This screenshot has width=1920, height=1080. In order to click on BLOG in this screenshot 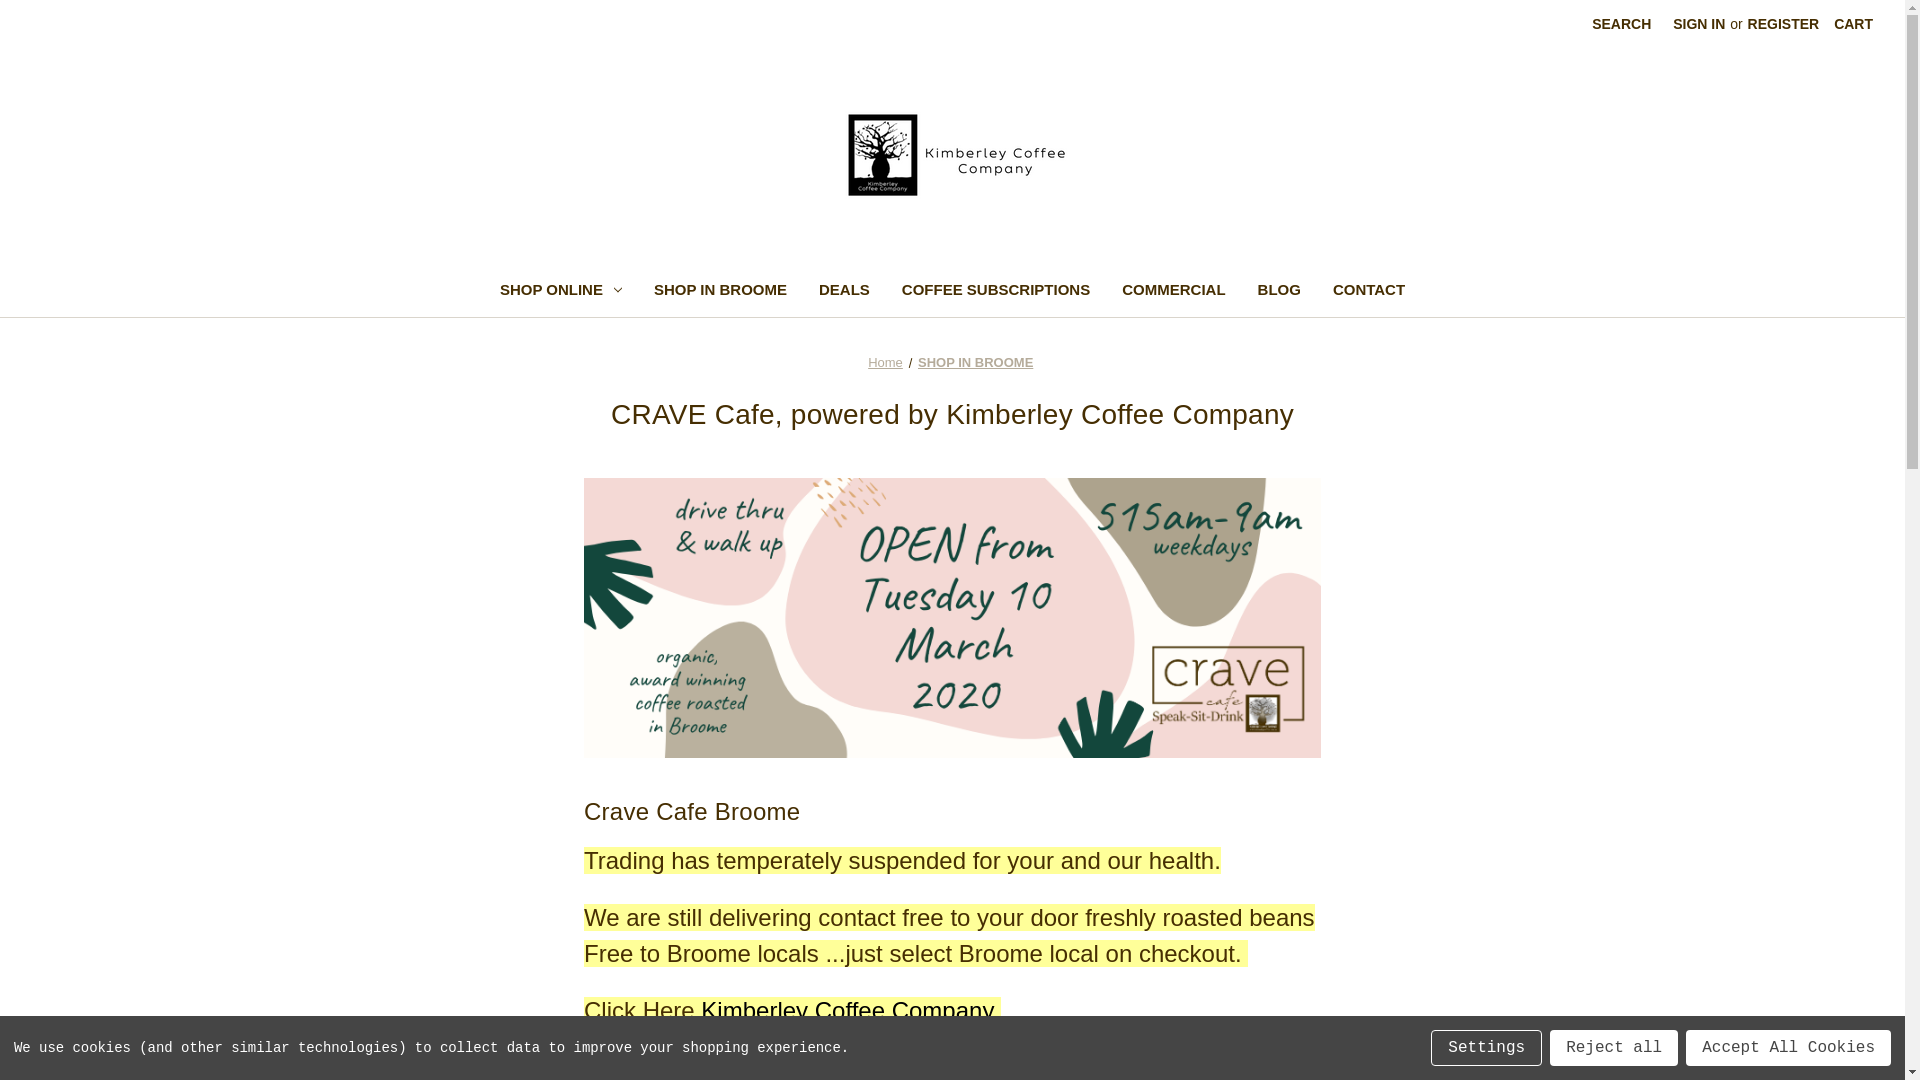, I will do `click(1280, 292)`.